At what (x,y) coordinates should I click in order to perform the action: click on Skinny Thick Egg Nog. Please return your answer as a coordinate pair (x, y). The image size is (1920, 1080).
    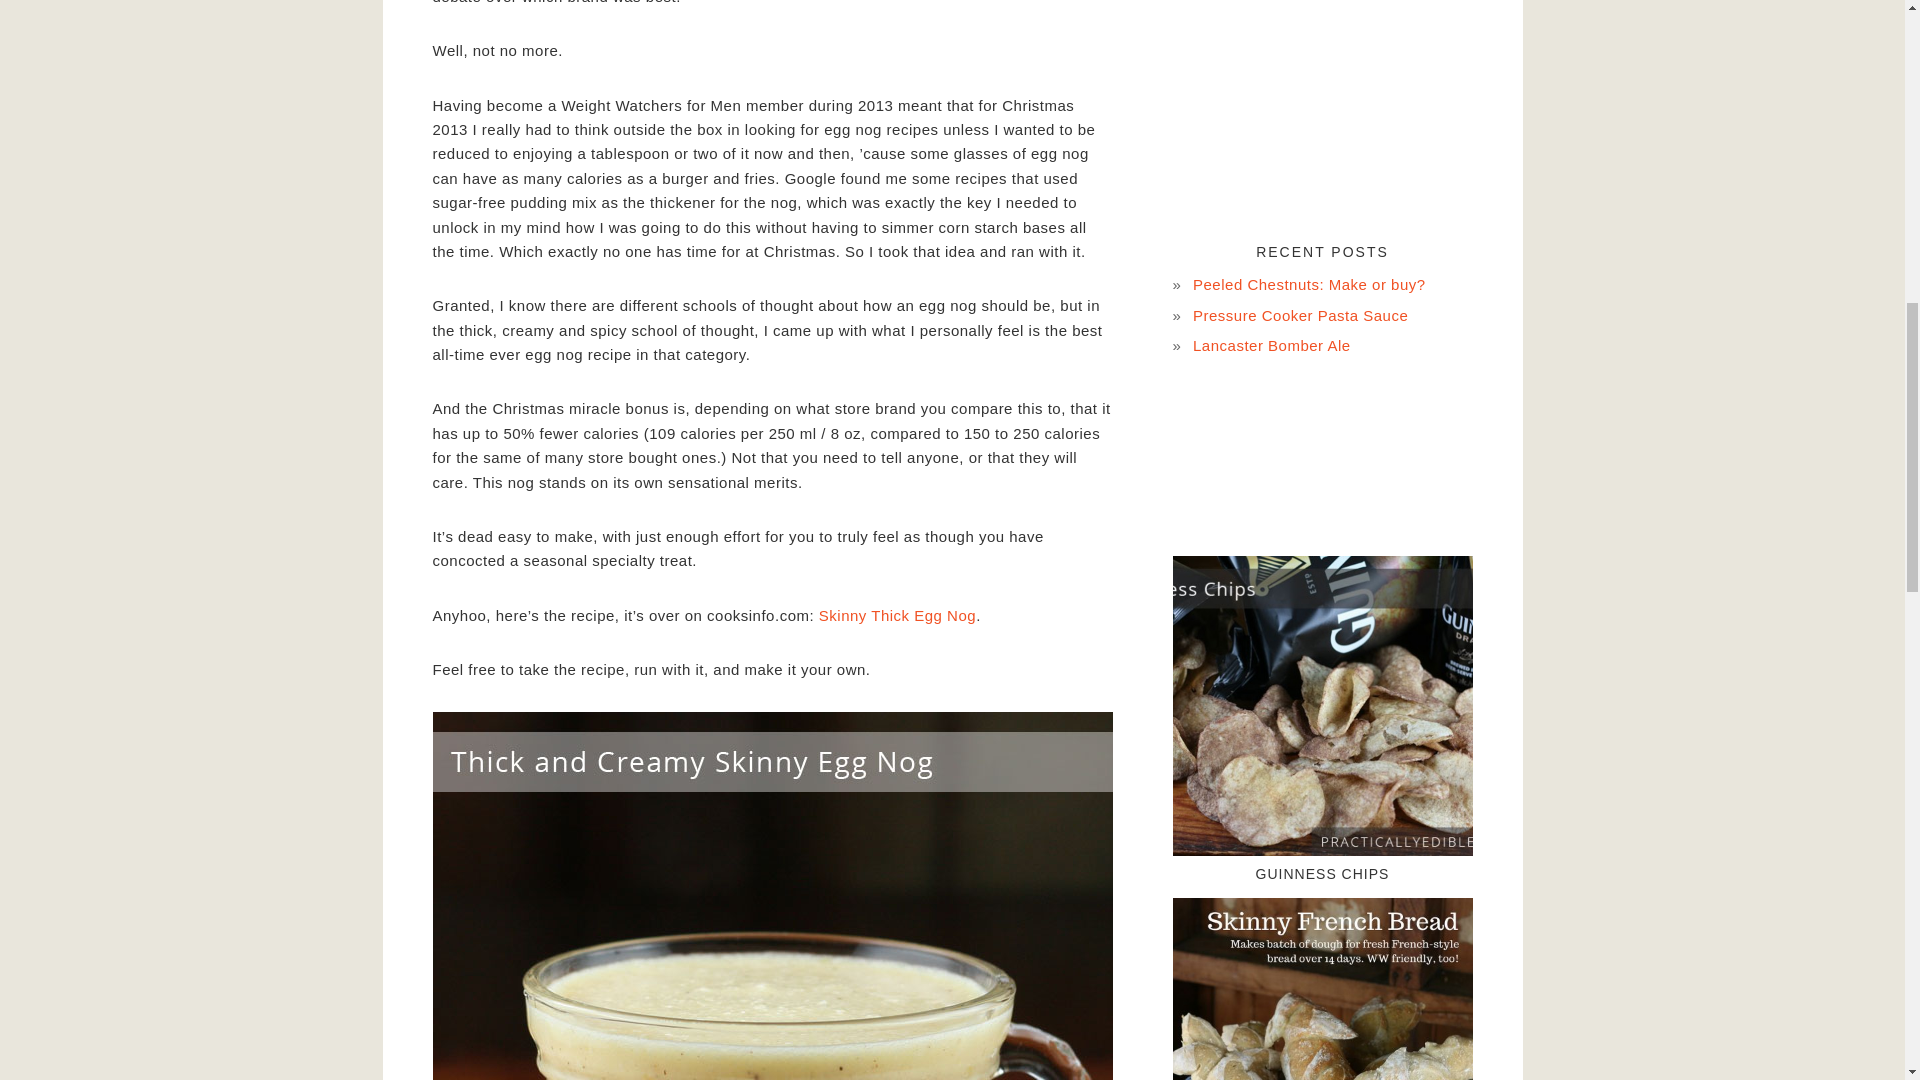
    Looking at the image, I should click on (897, 615).